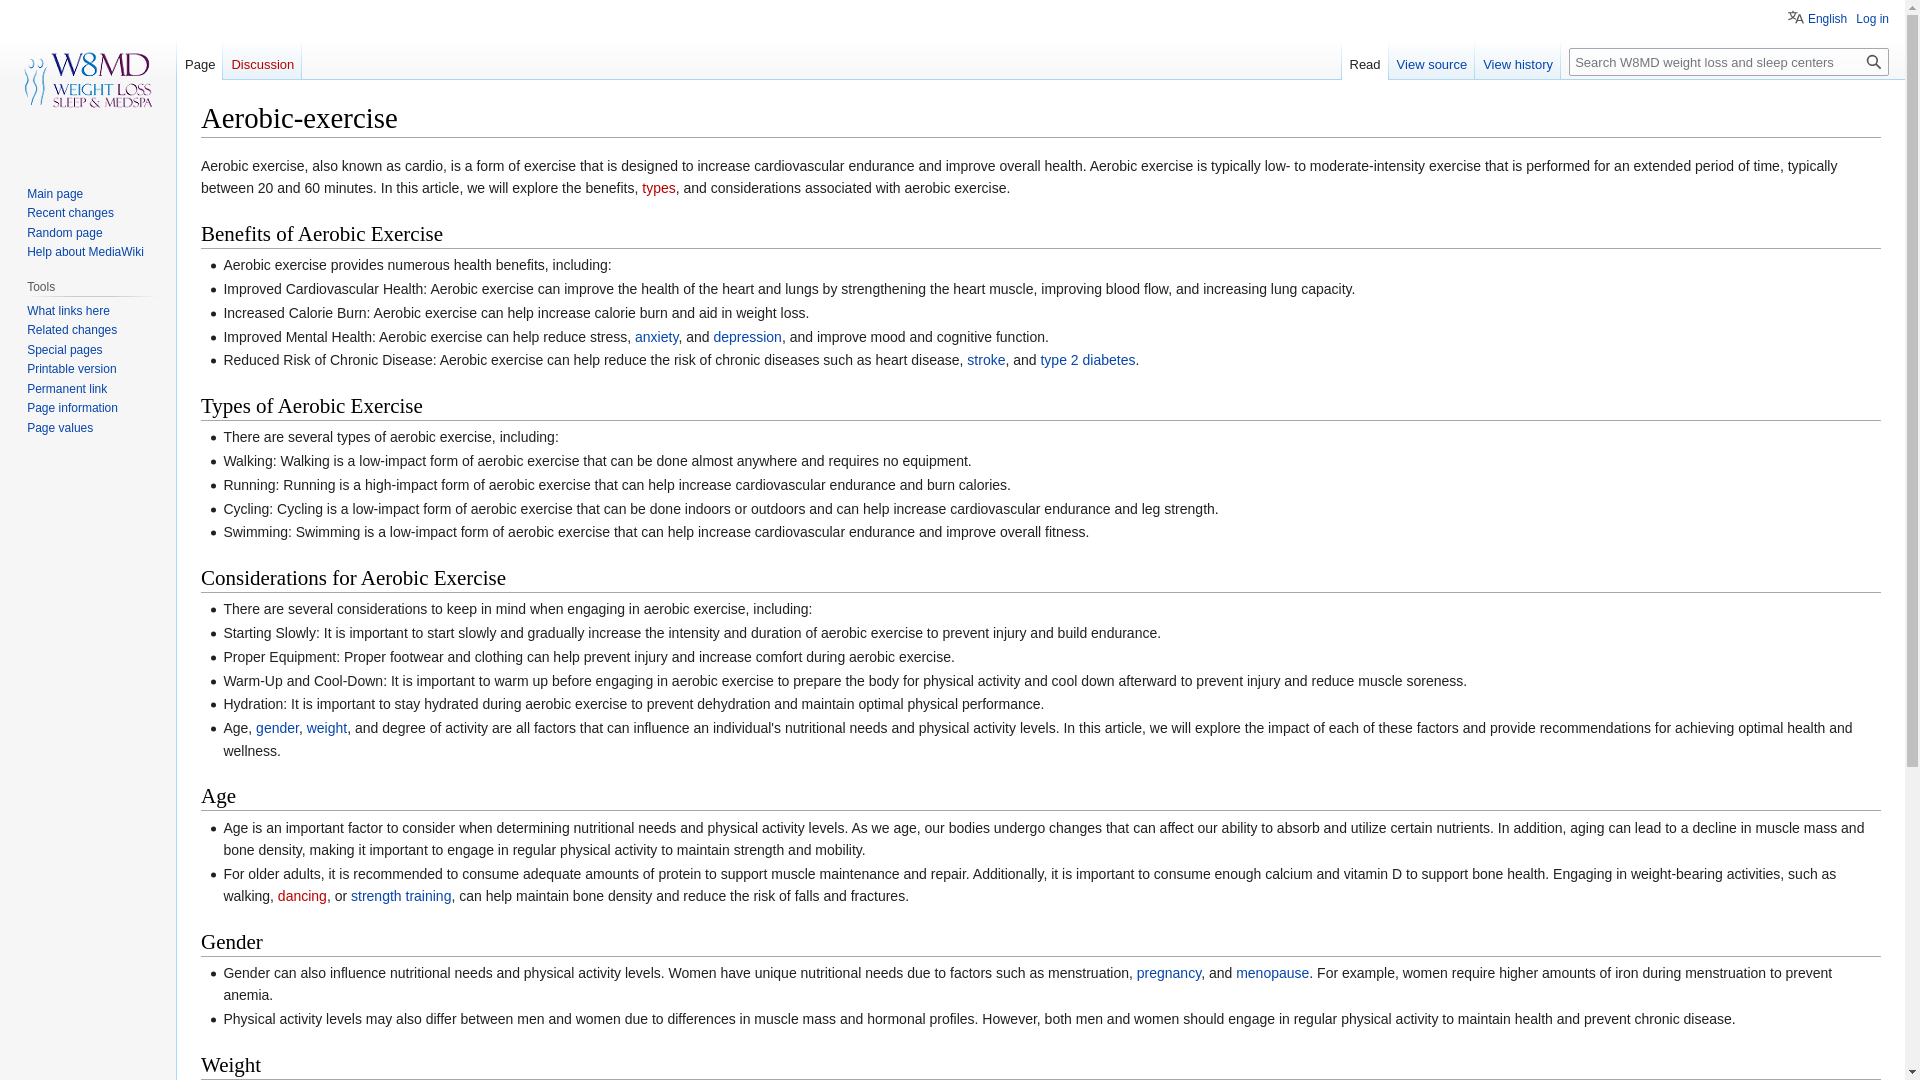 The image size is (1920, 1080). Describe the element at coordinates (1872, 18) in the screenshot. I see `Log in` at that location.